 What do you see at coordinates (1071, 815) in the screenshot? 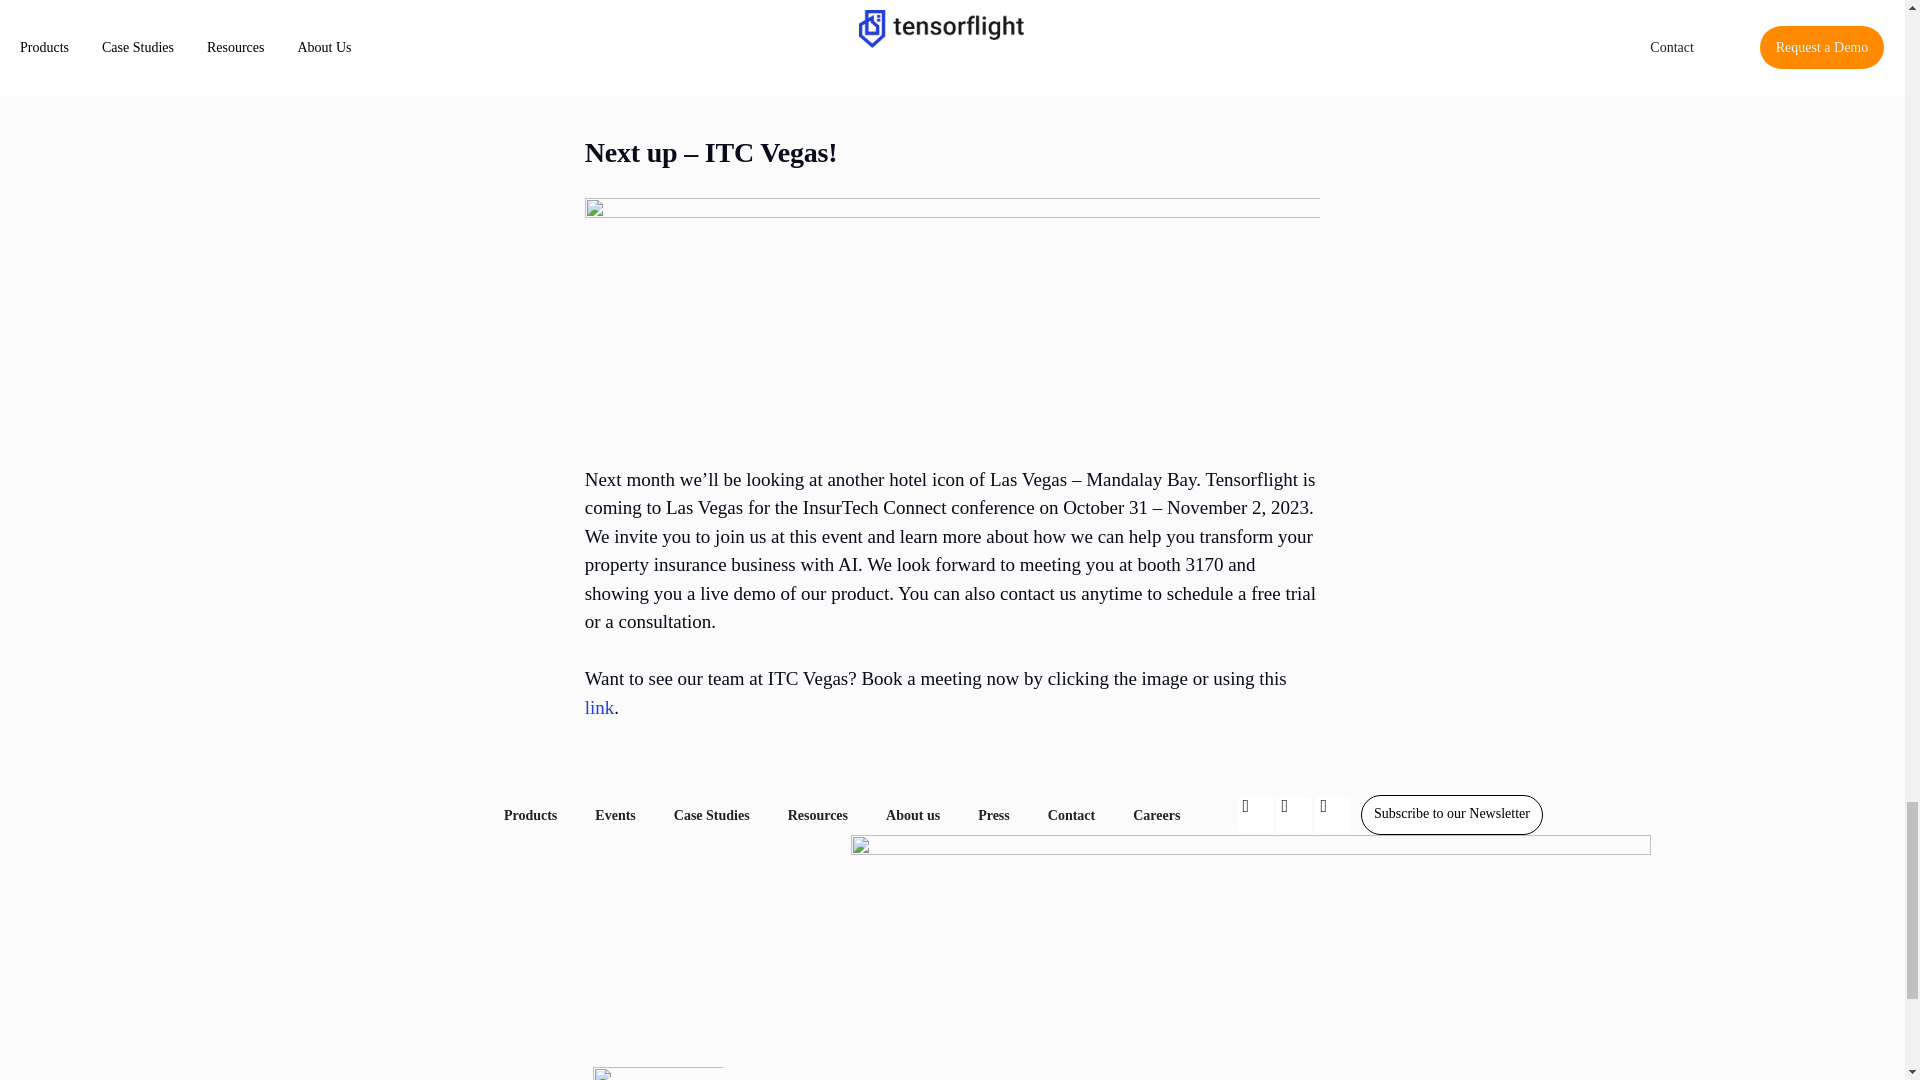
I see `Contact` at bounding box center [1071, 815].